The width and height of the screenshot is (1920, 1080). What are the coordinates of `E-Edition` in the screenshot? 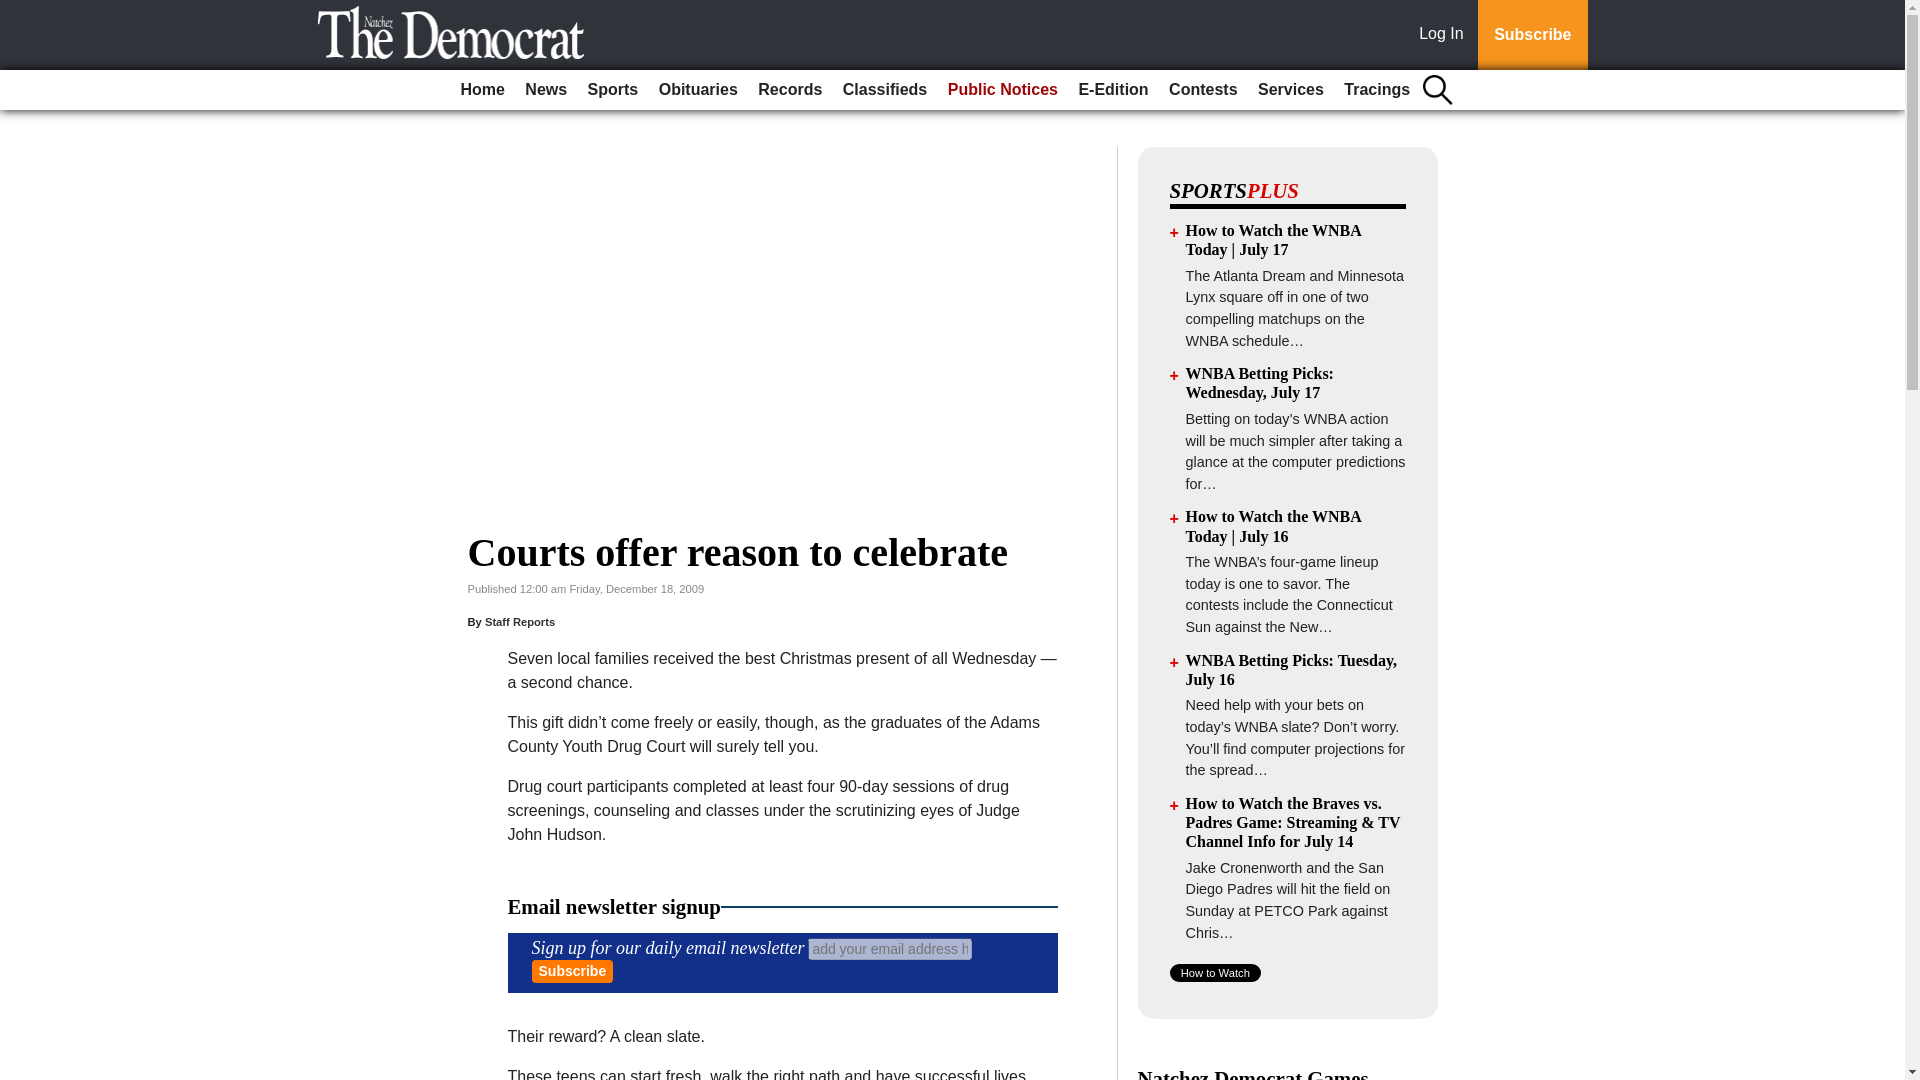 It's located at (1112, 90).